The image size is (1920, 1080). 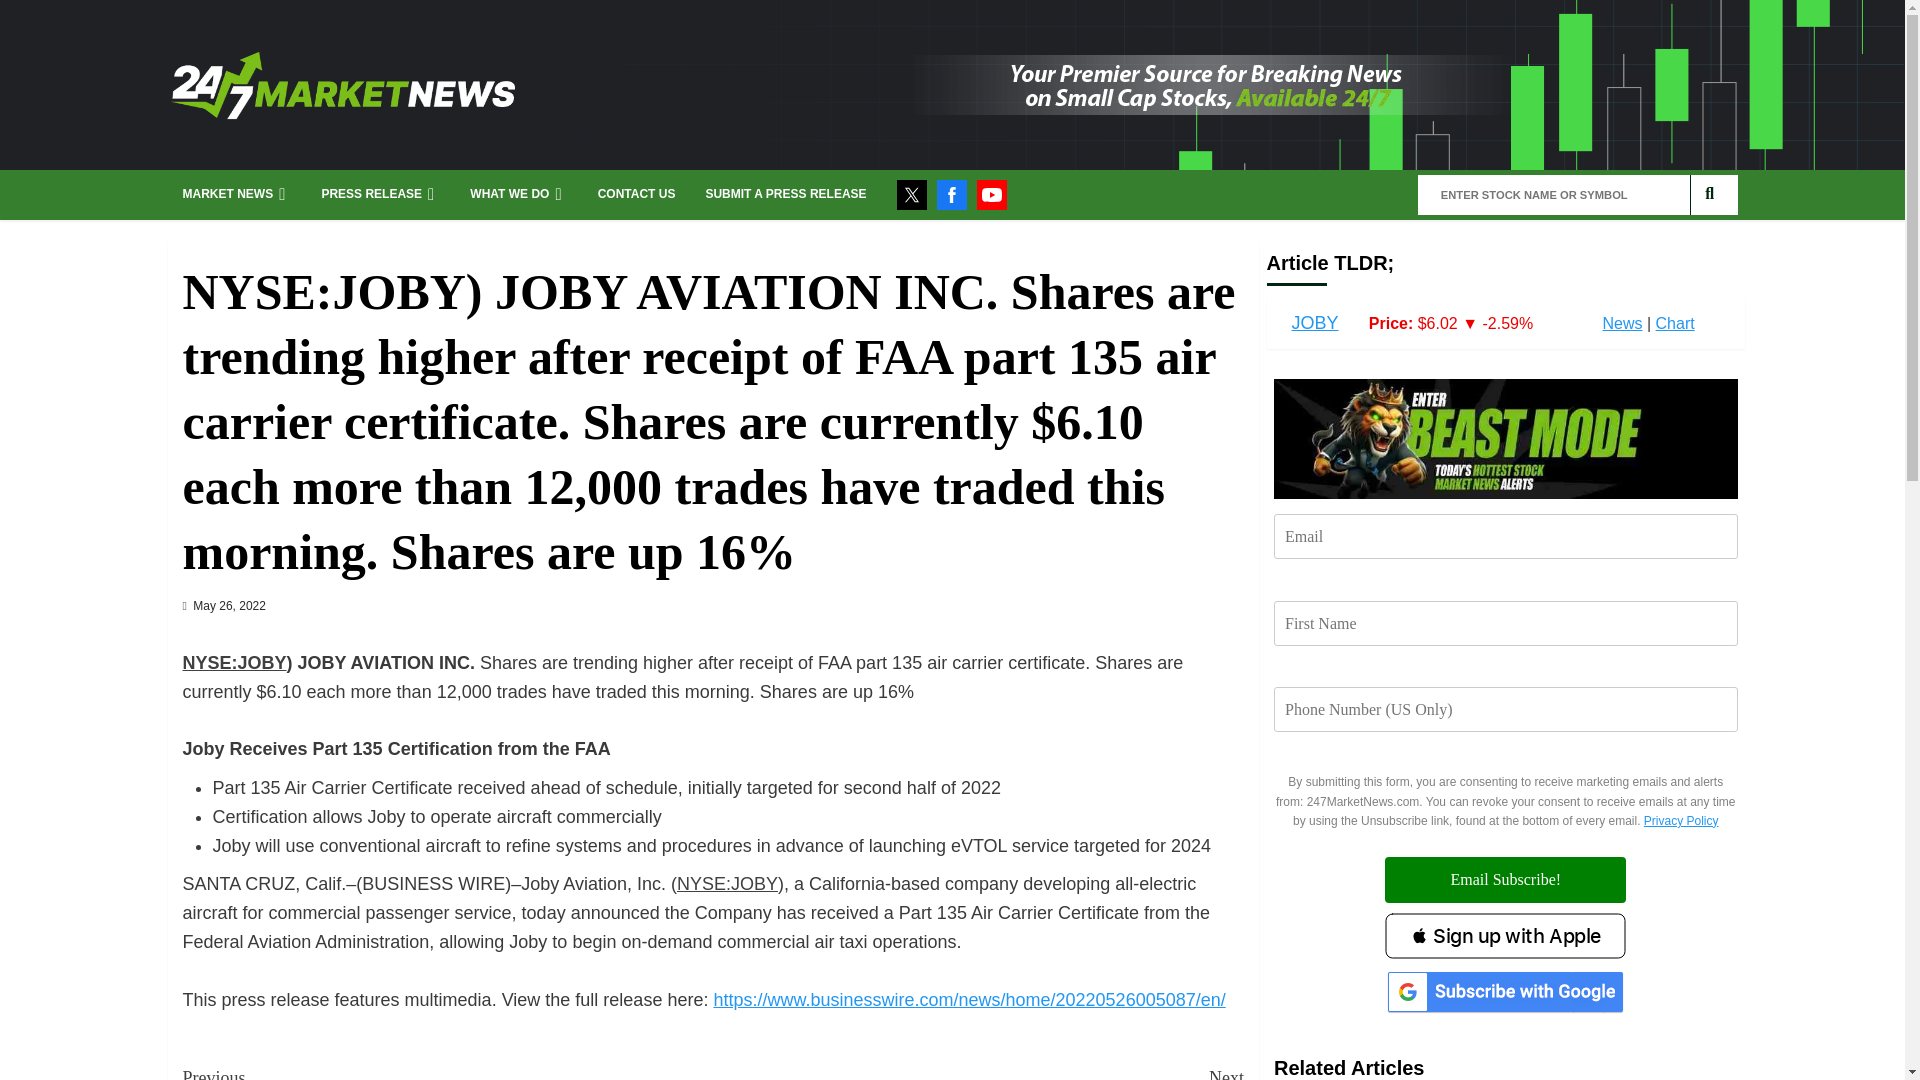 What do you see at coordinates (636, 194) in the screenshot?
I see `CONTACT US` at bounding box center [636, 194].